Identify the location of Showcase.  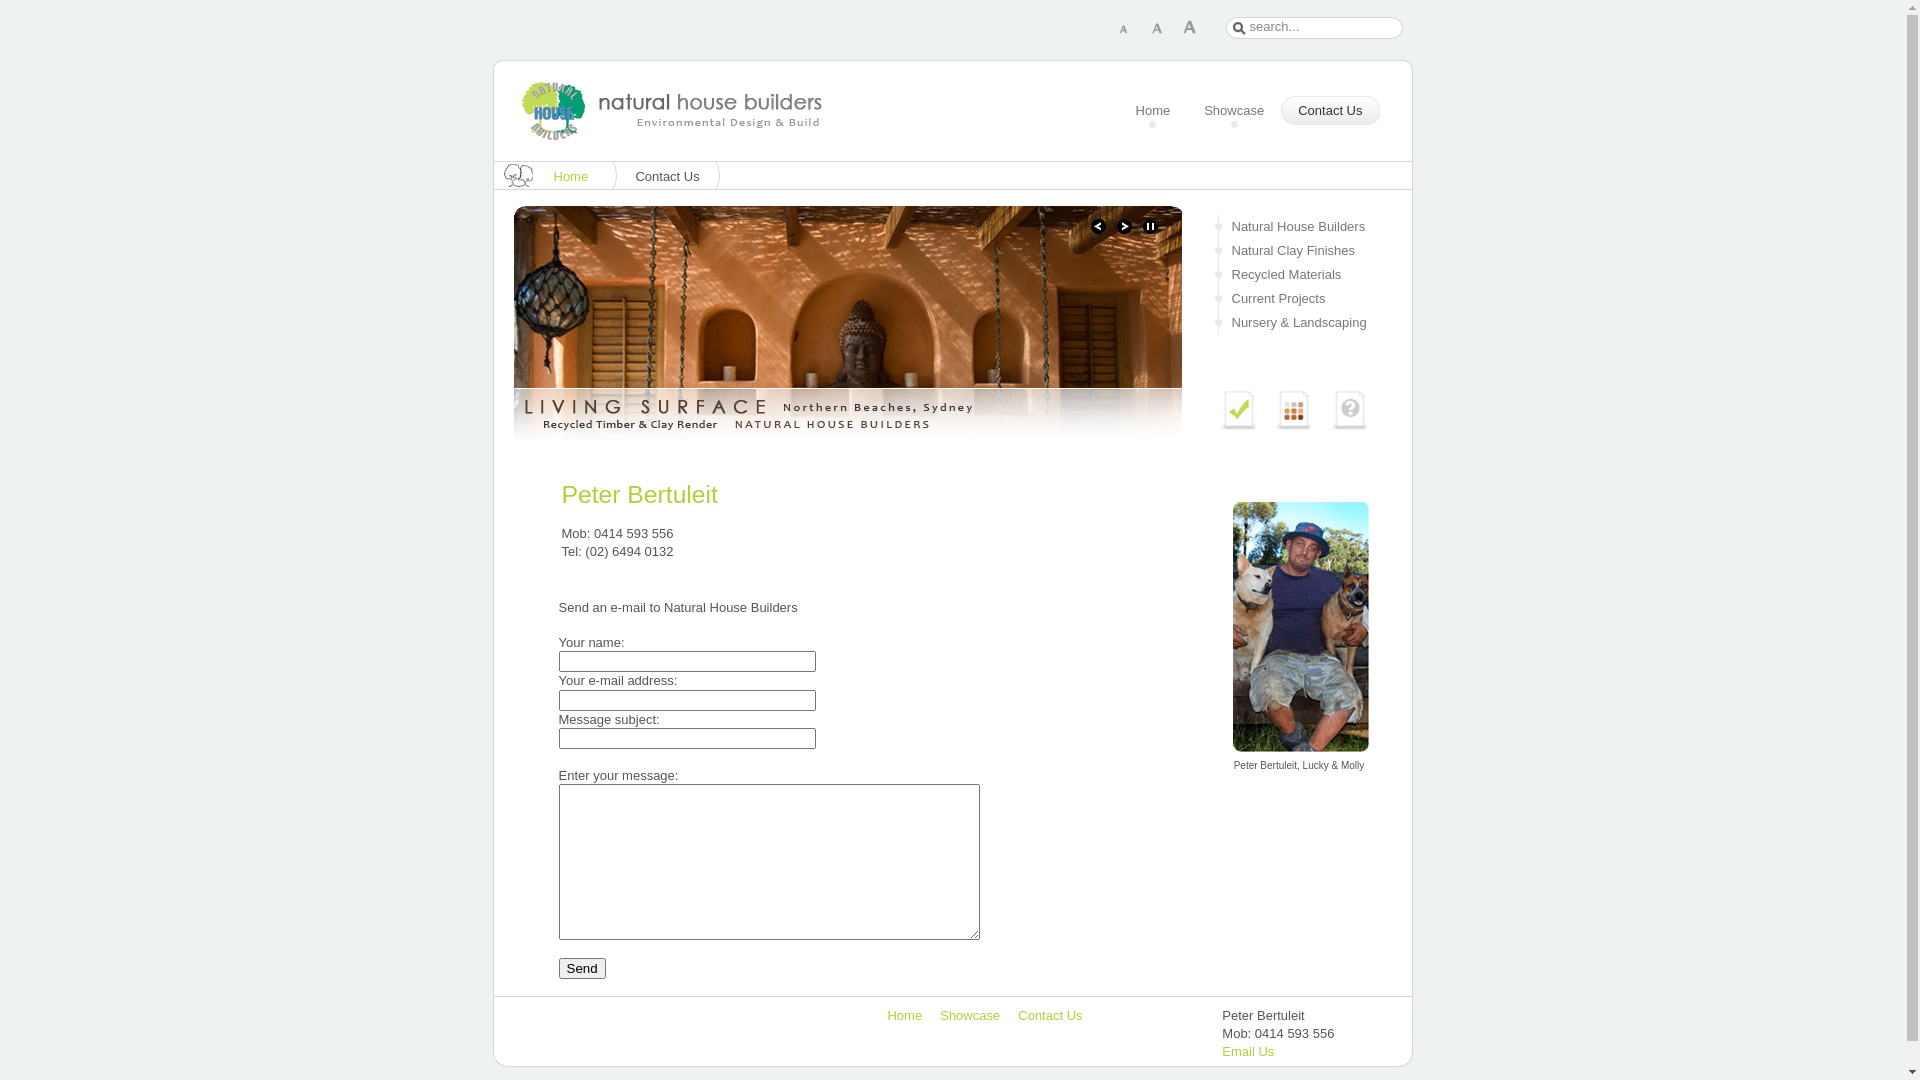
(1234, 112).